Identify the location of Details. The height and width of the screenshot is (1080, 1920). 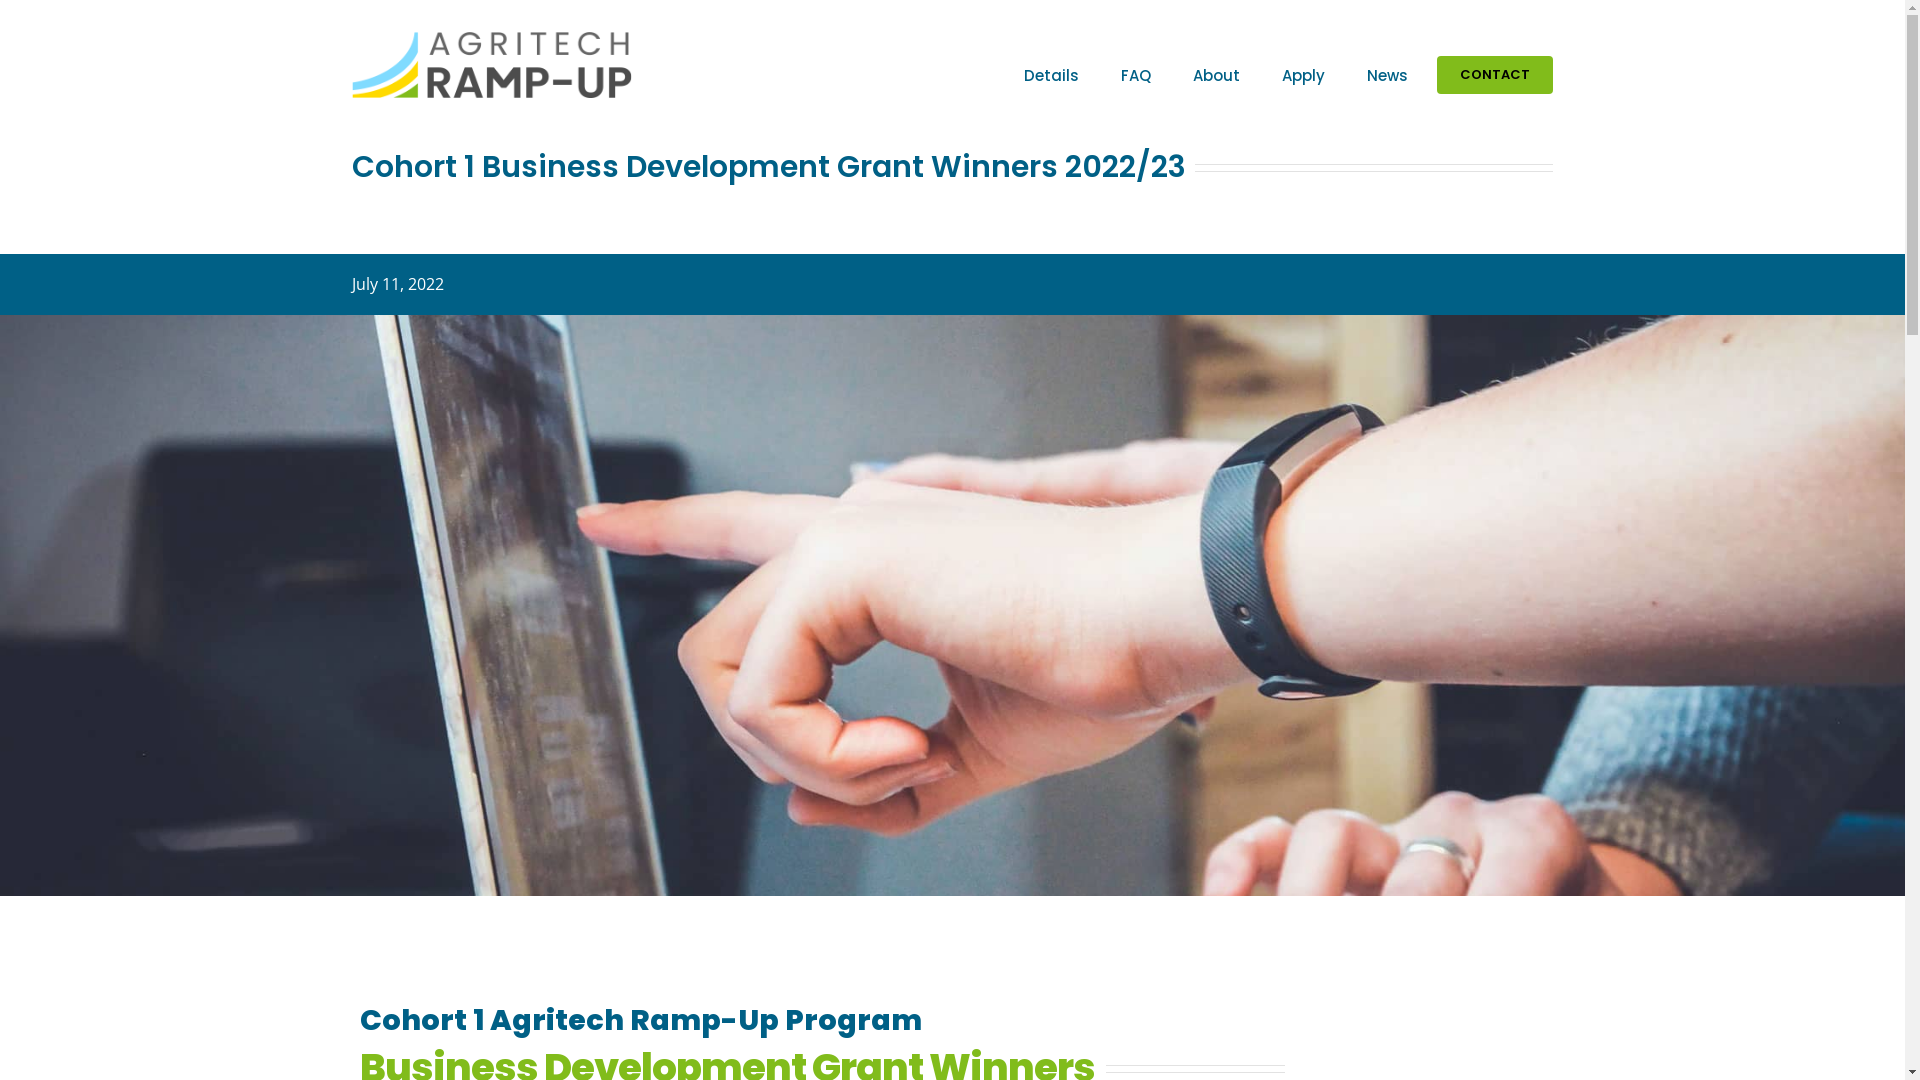
(1052, 75).